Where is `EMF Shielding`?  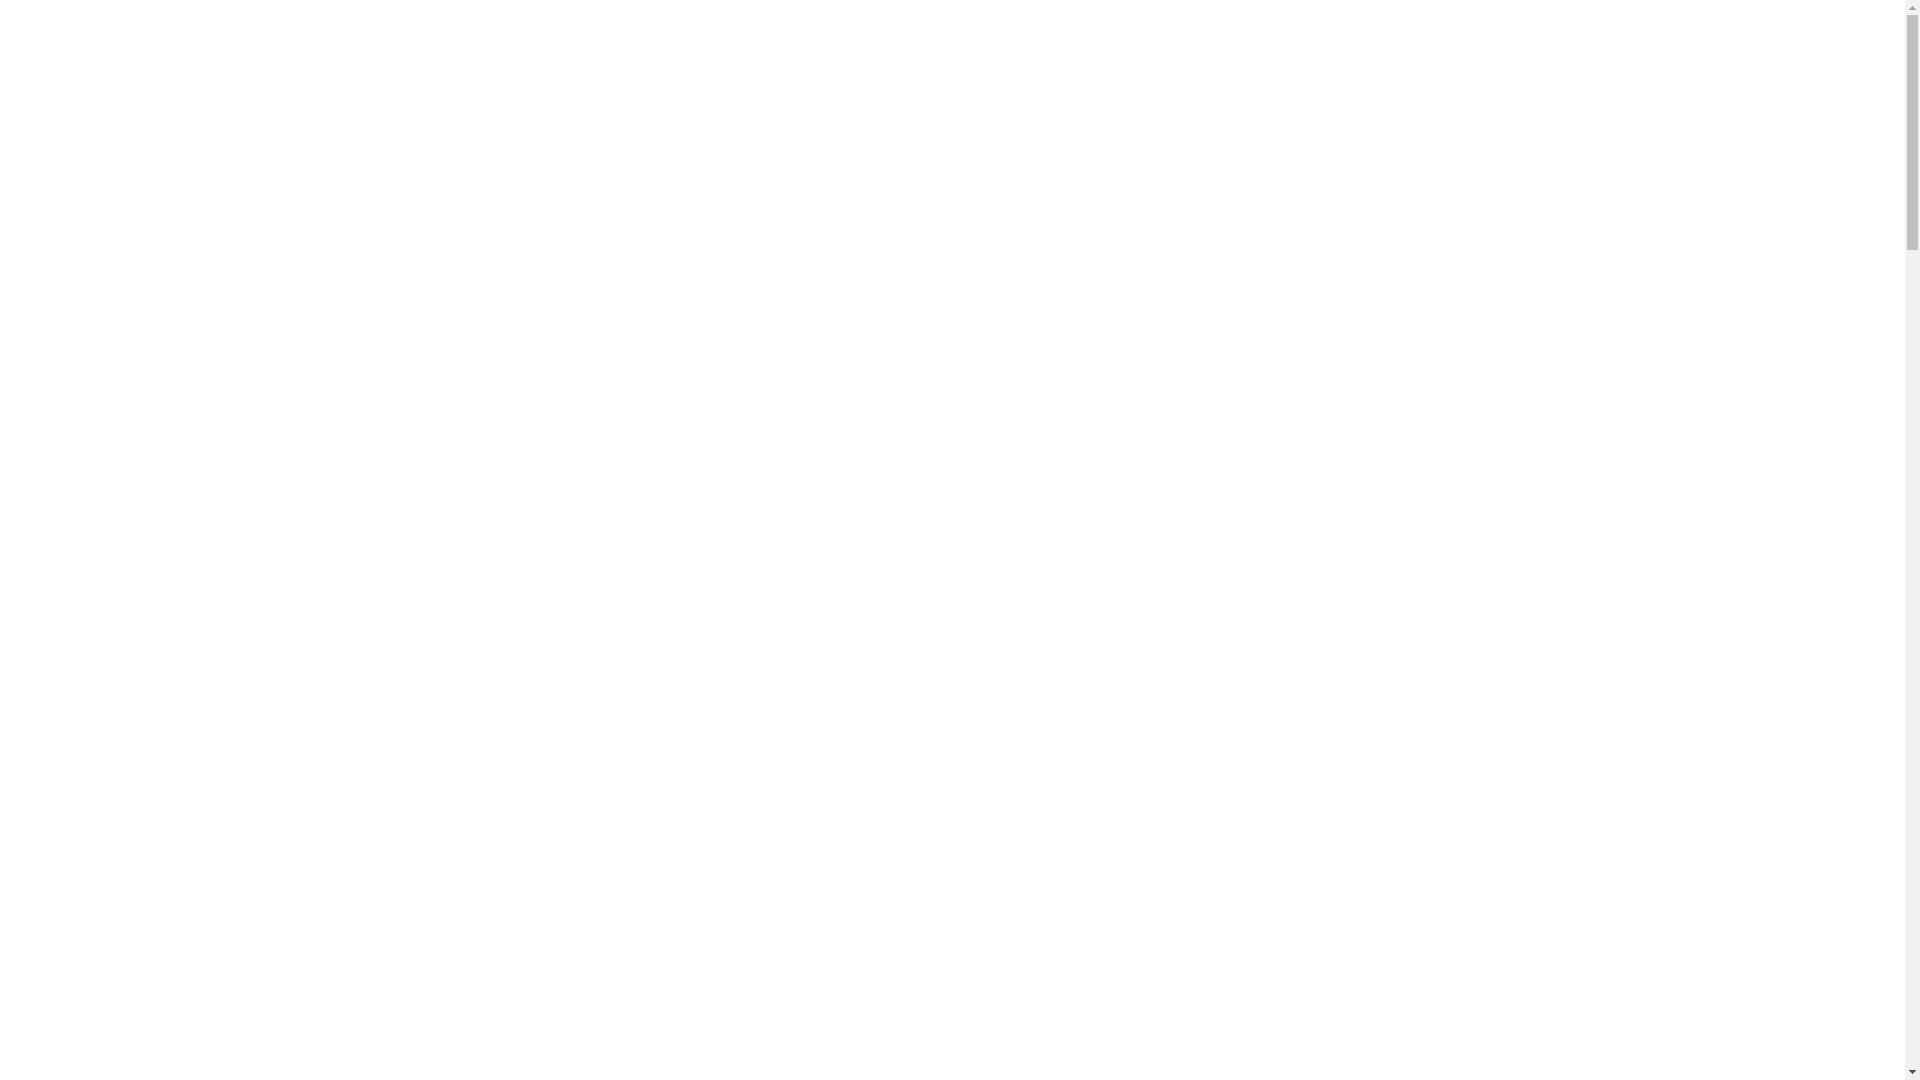 EMF Shielding is located at coordinates (137, 354).